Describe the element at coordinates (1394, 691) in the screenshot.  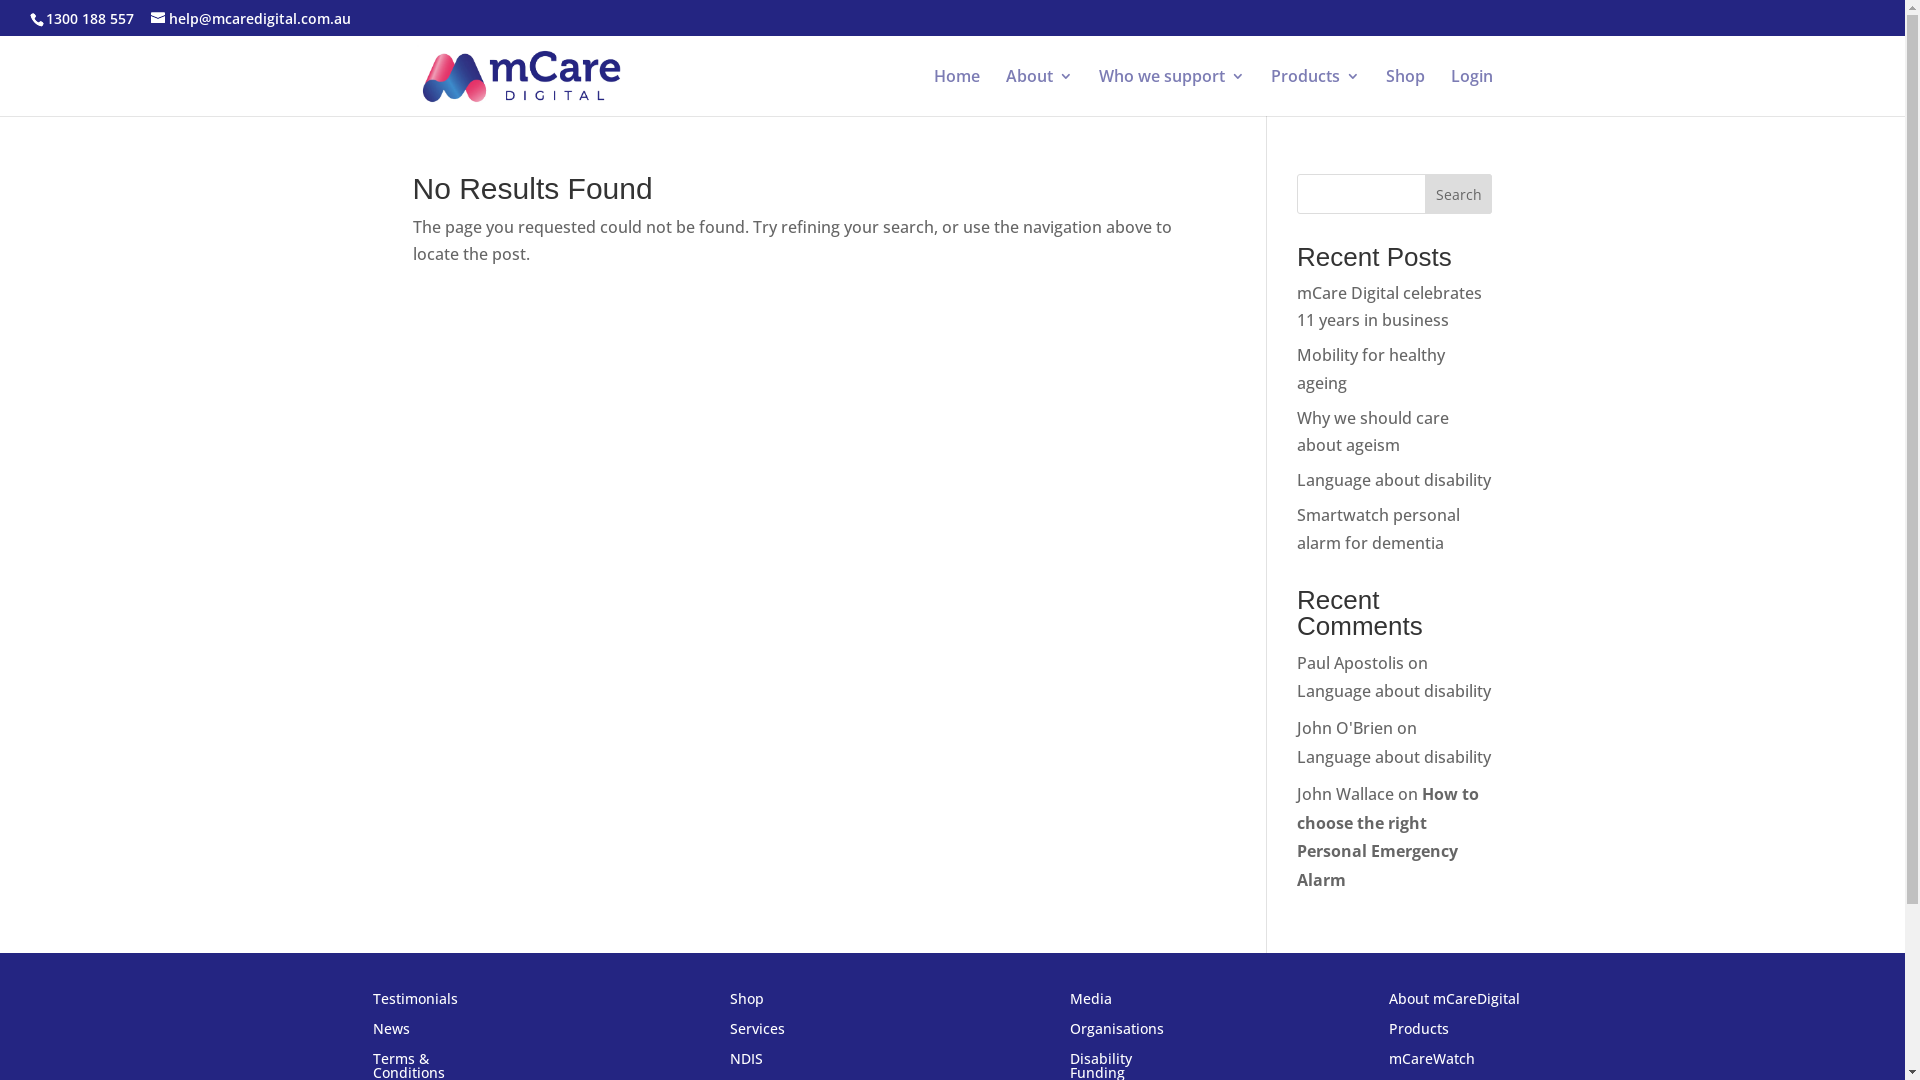
I see `Language about disability` at that location.